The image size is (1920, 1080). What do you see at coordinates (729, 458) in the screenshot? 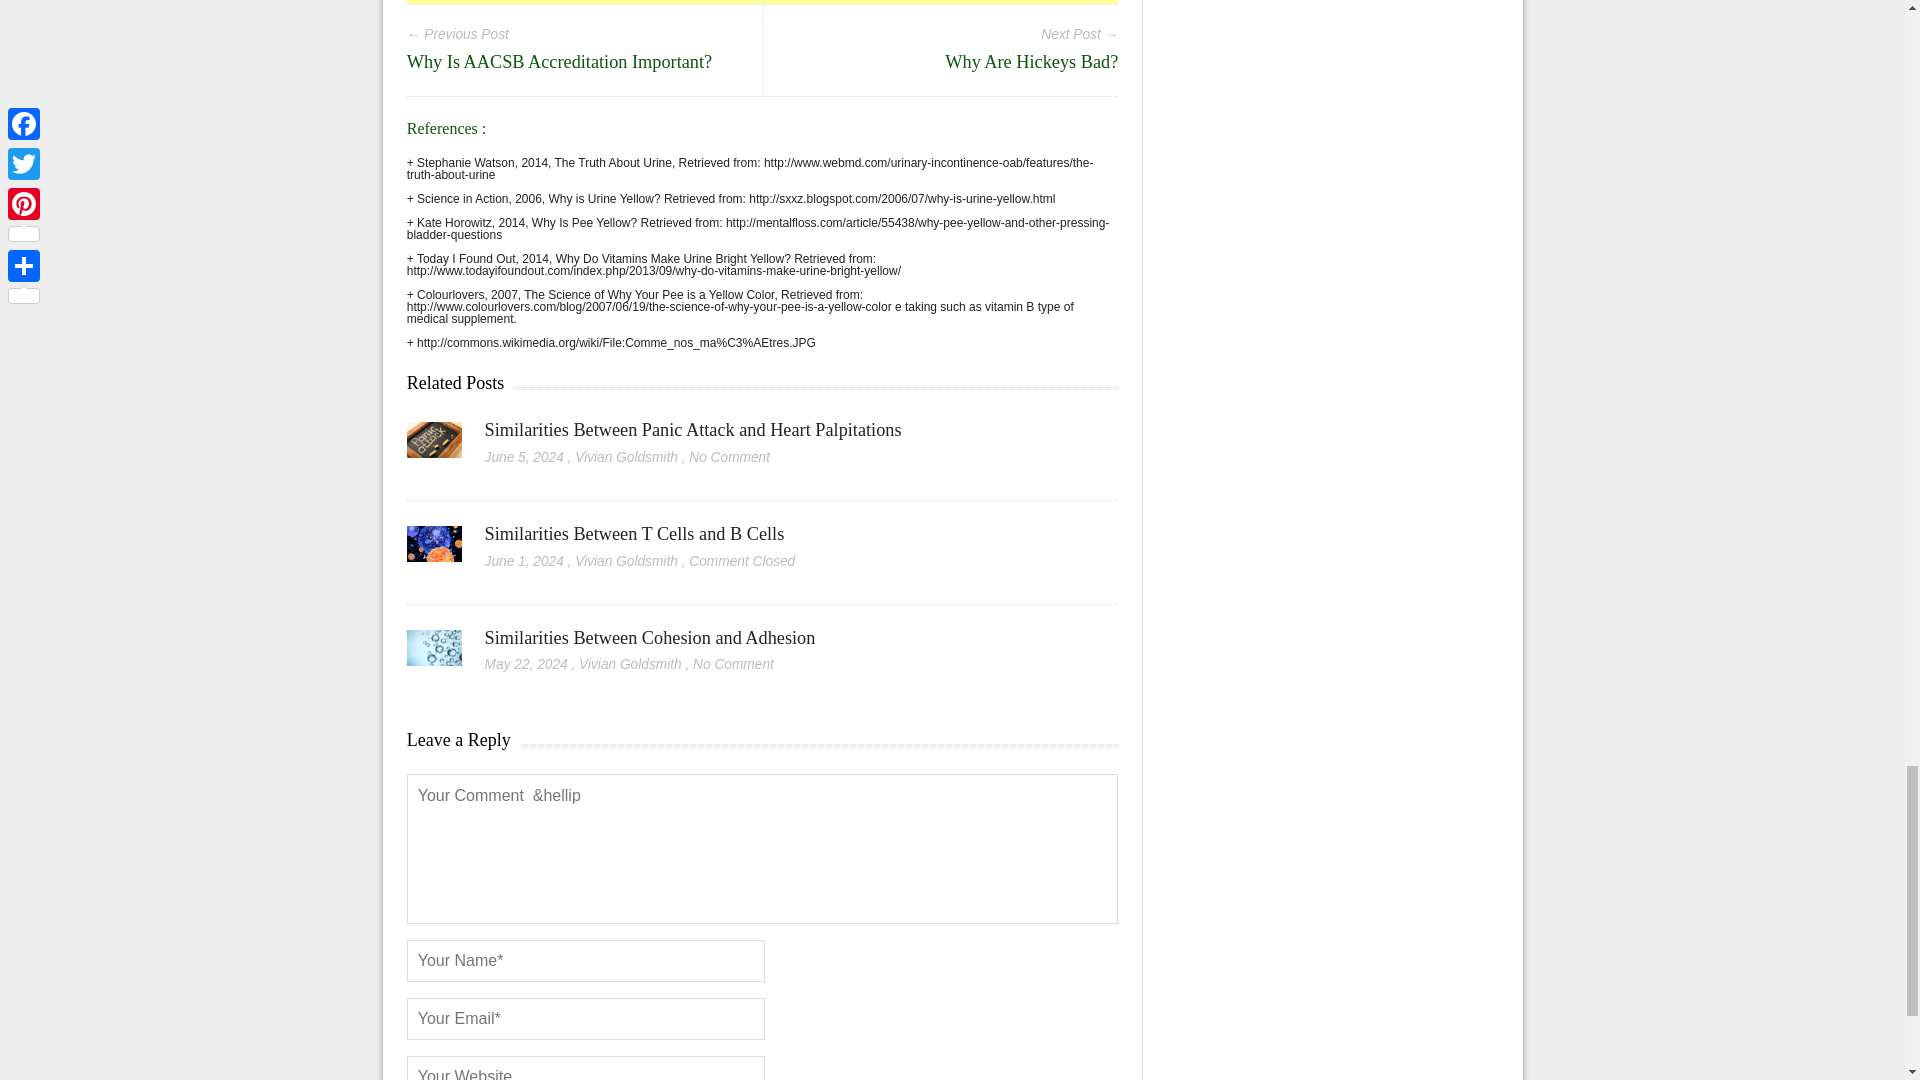
I see `No Comment` at bounding box center [729, 458].